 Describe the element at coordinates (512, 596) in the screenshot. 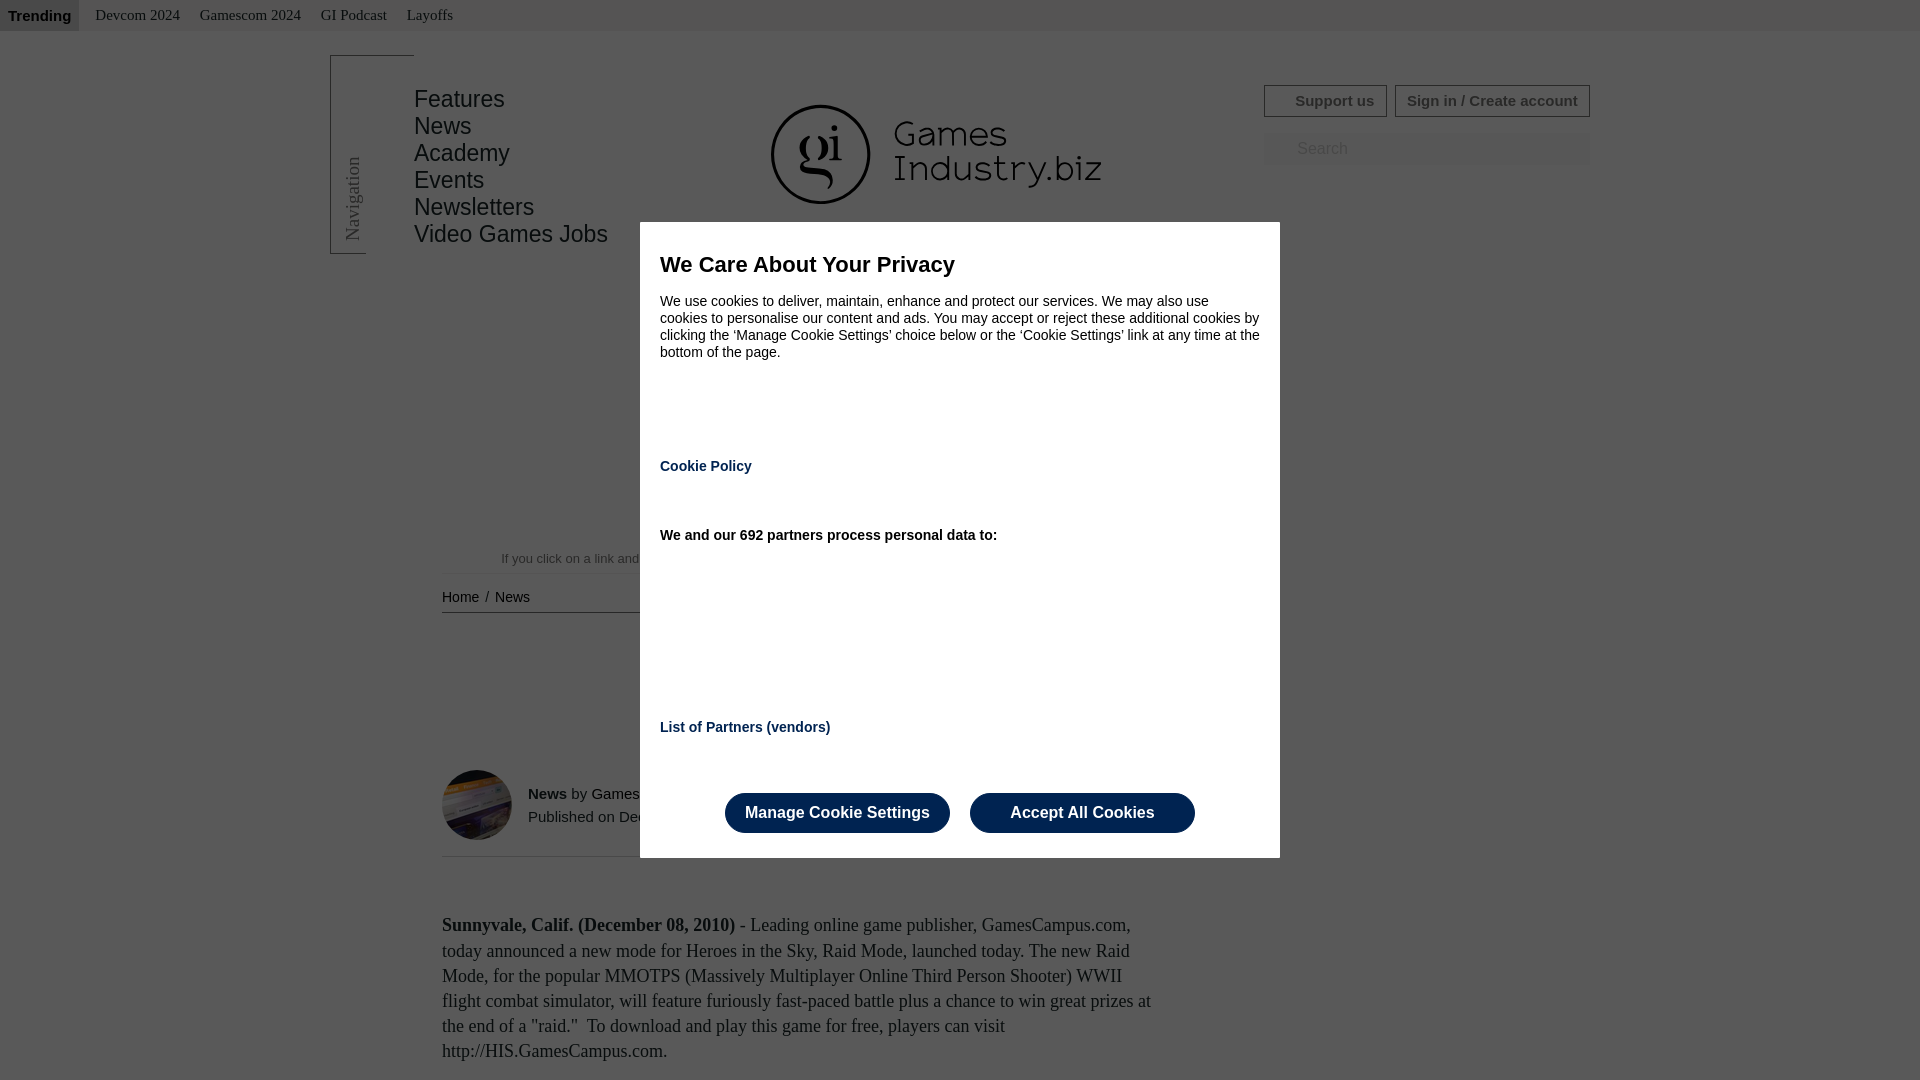

I see `News` at that location.